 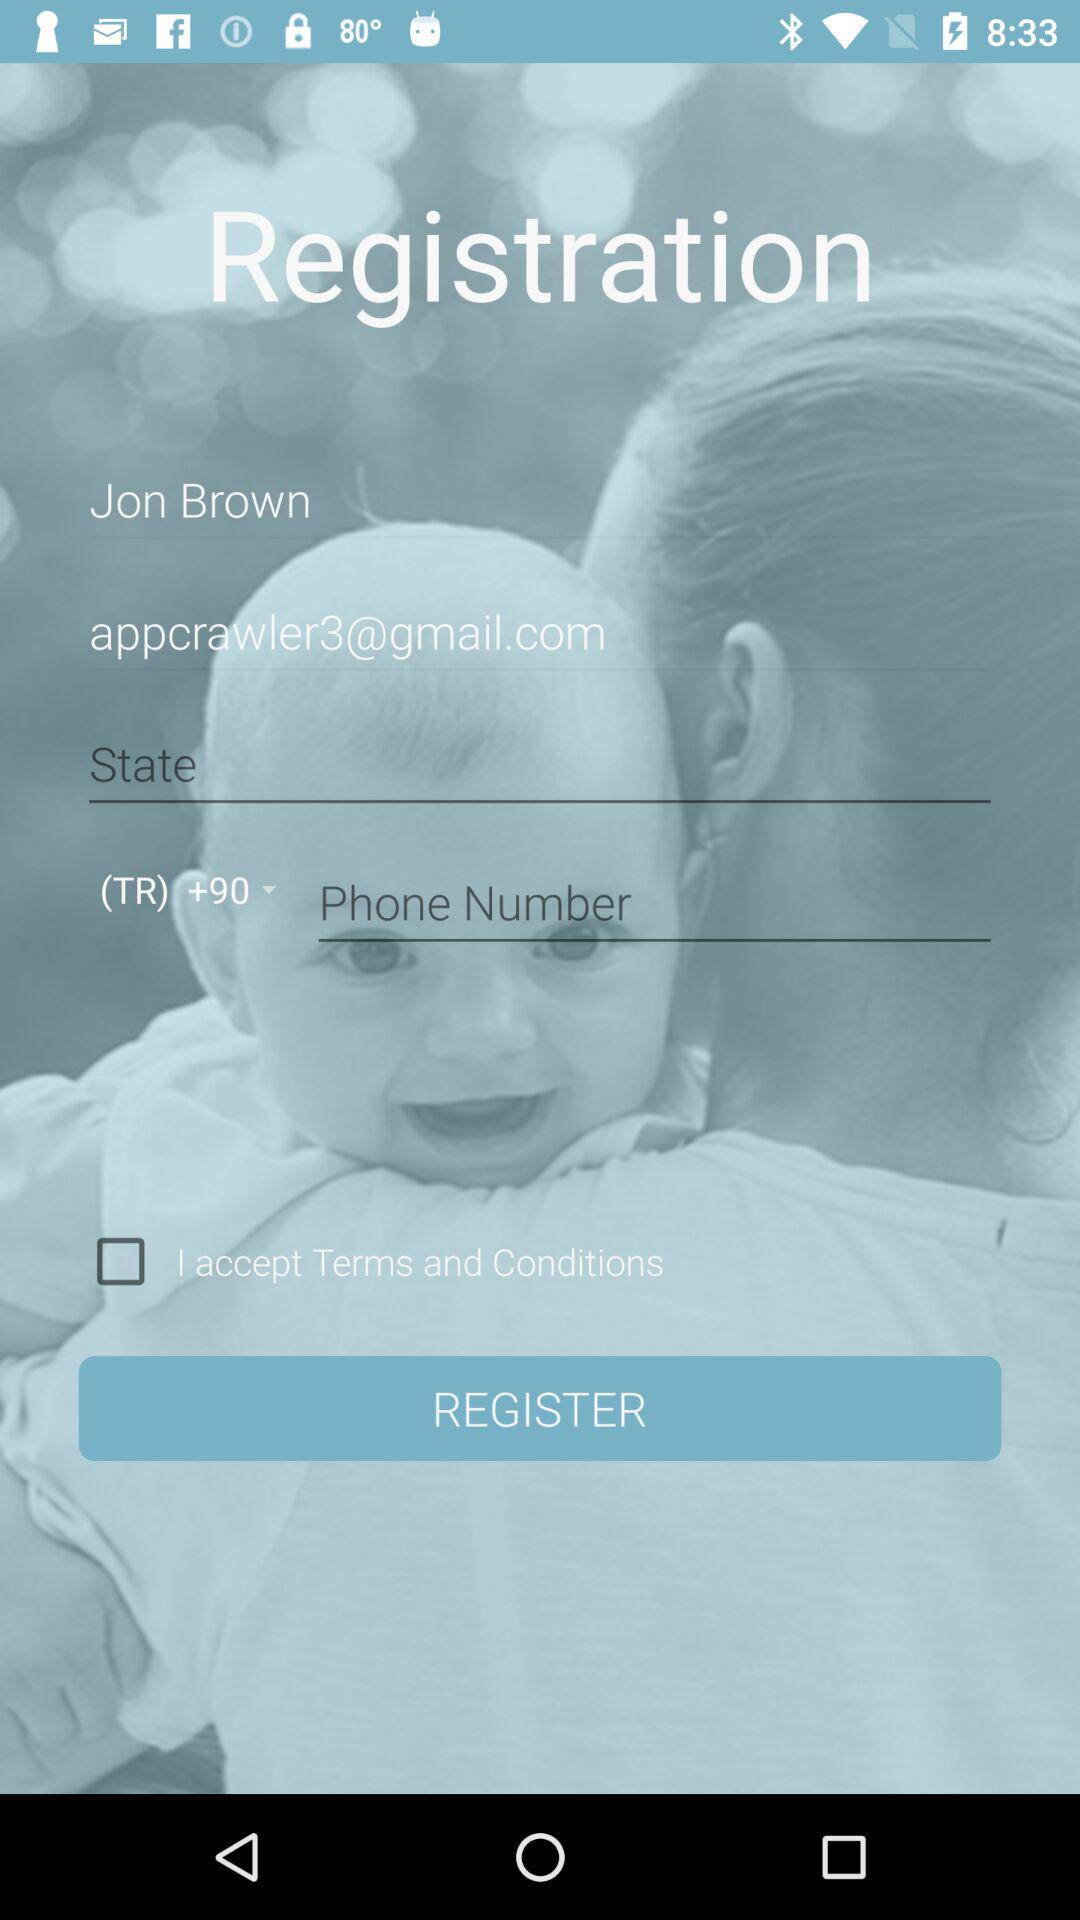 I want to click on turn on item below jon brown item, so click(x=540, y=632).